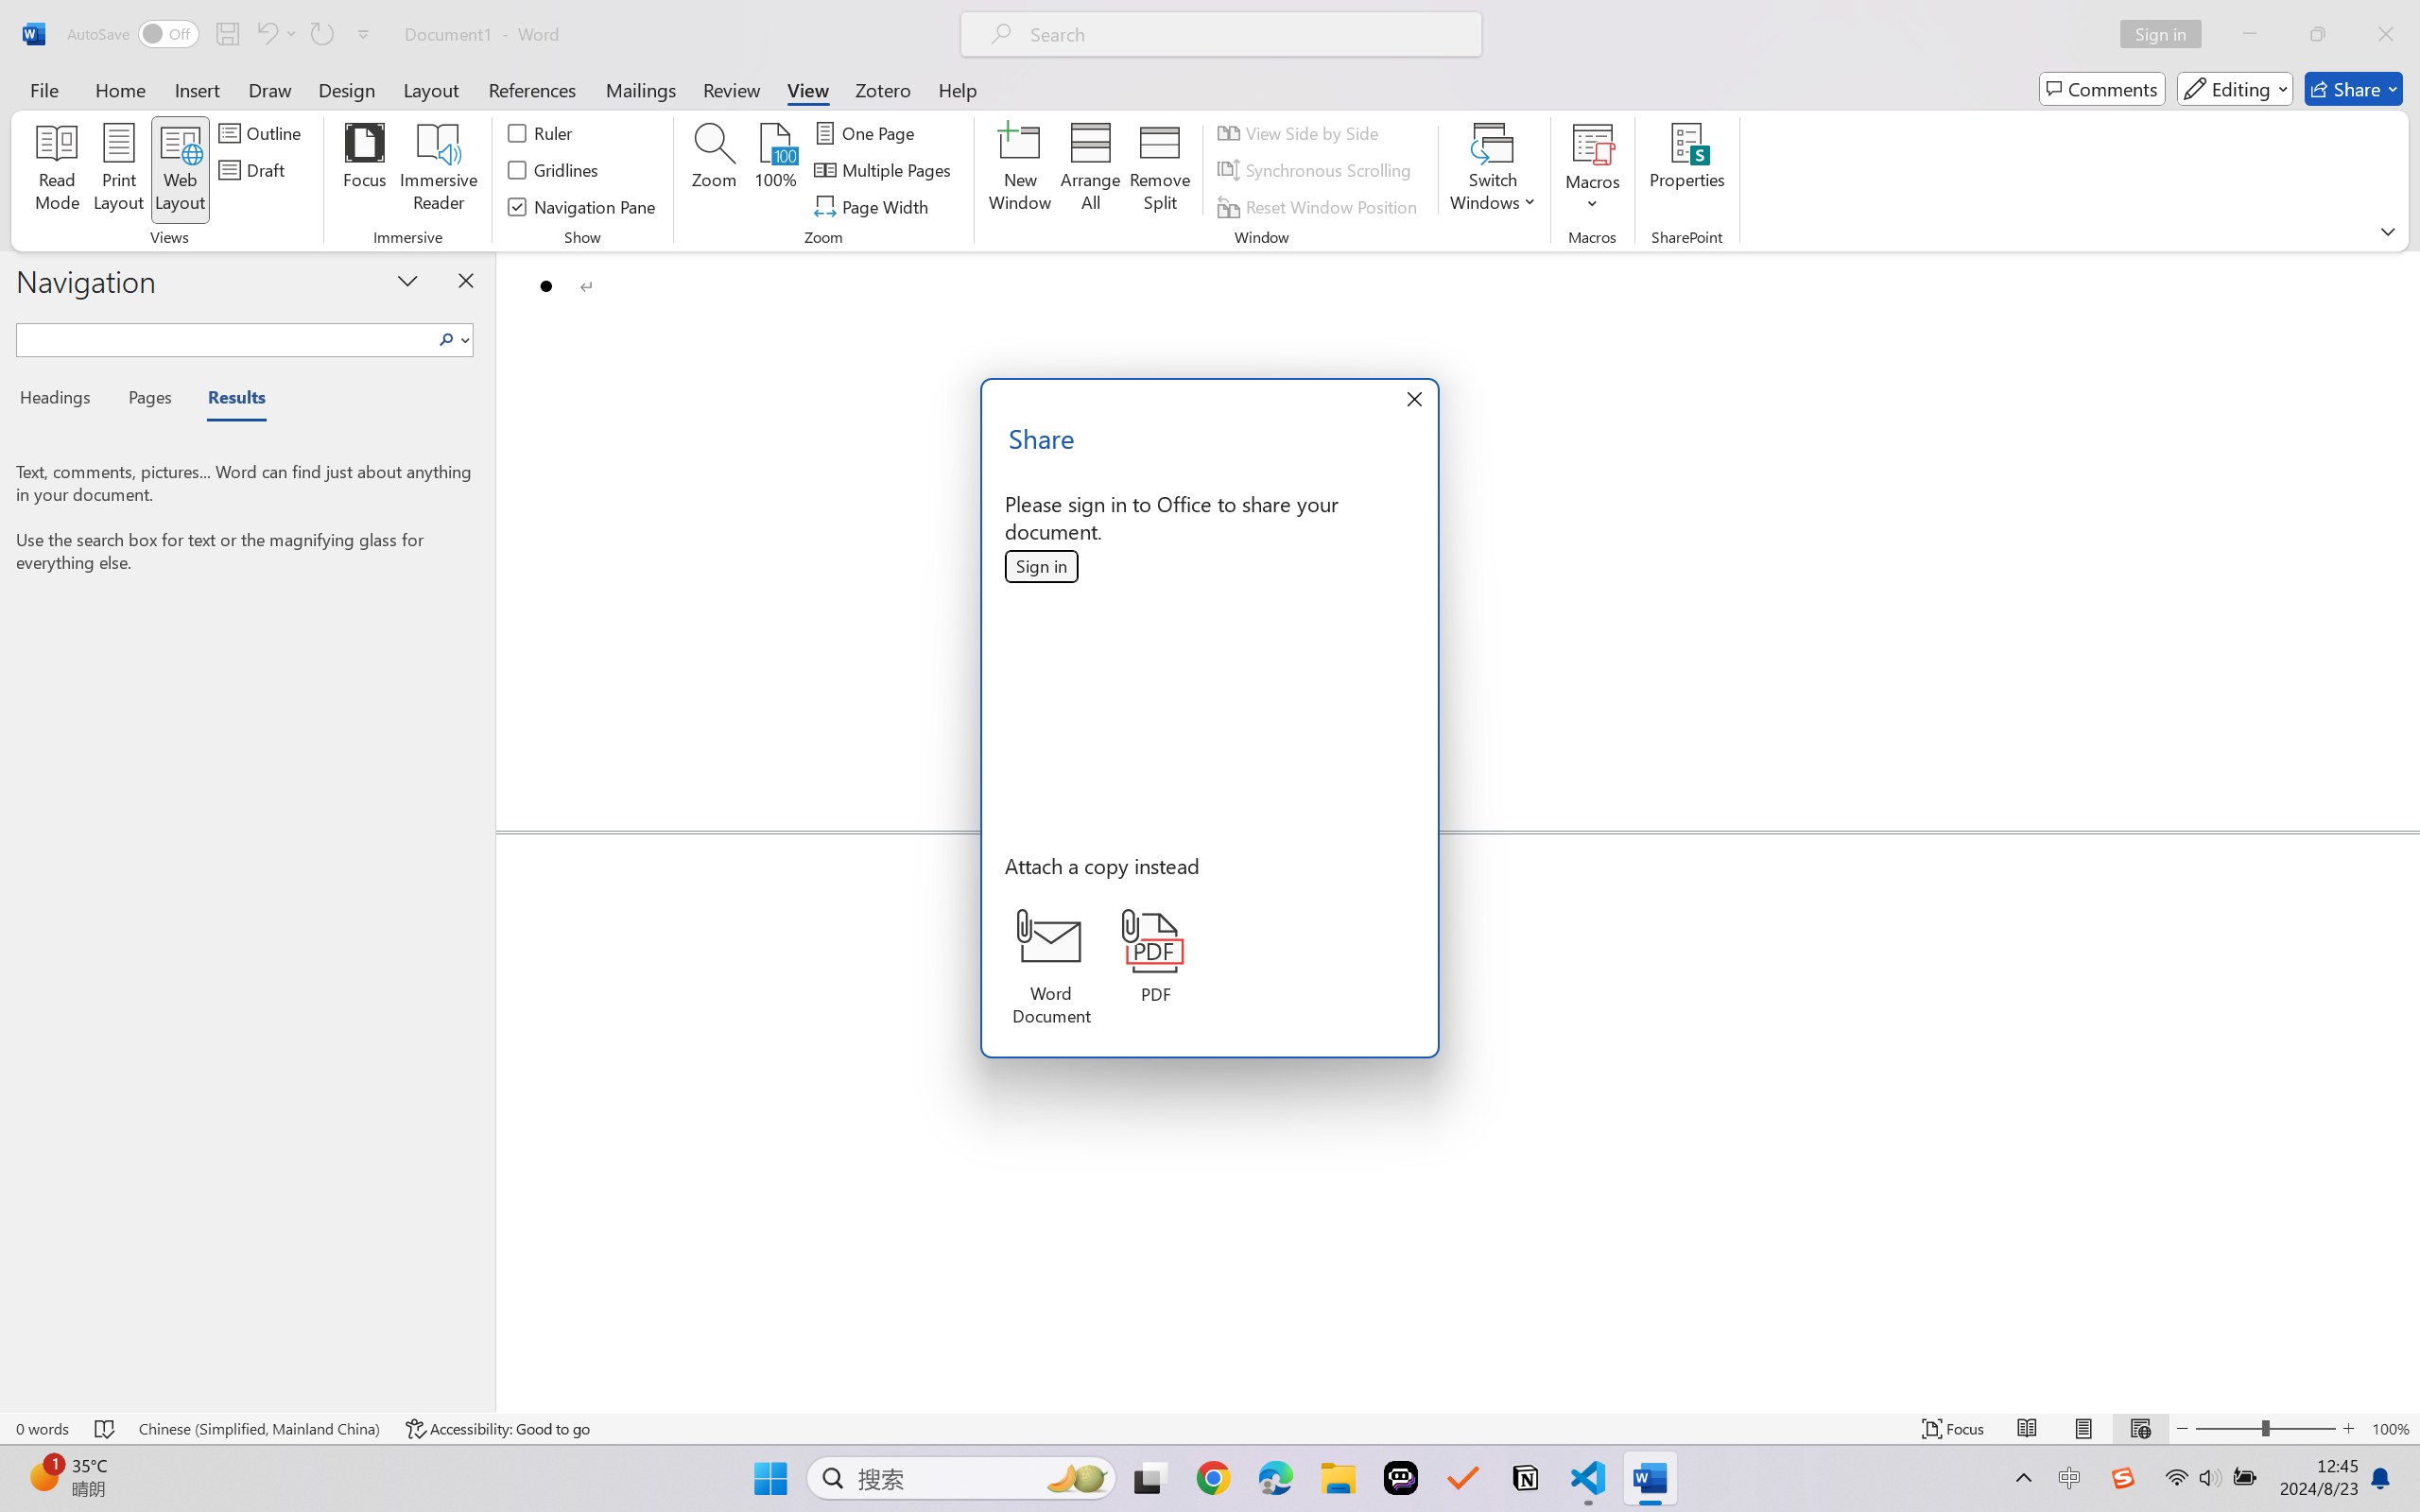  What do you see at coordinates (541, 132) in the screenshot?
I see `Ruler` at bounding box center [541, 132].